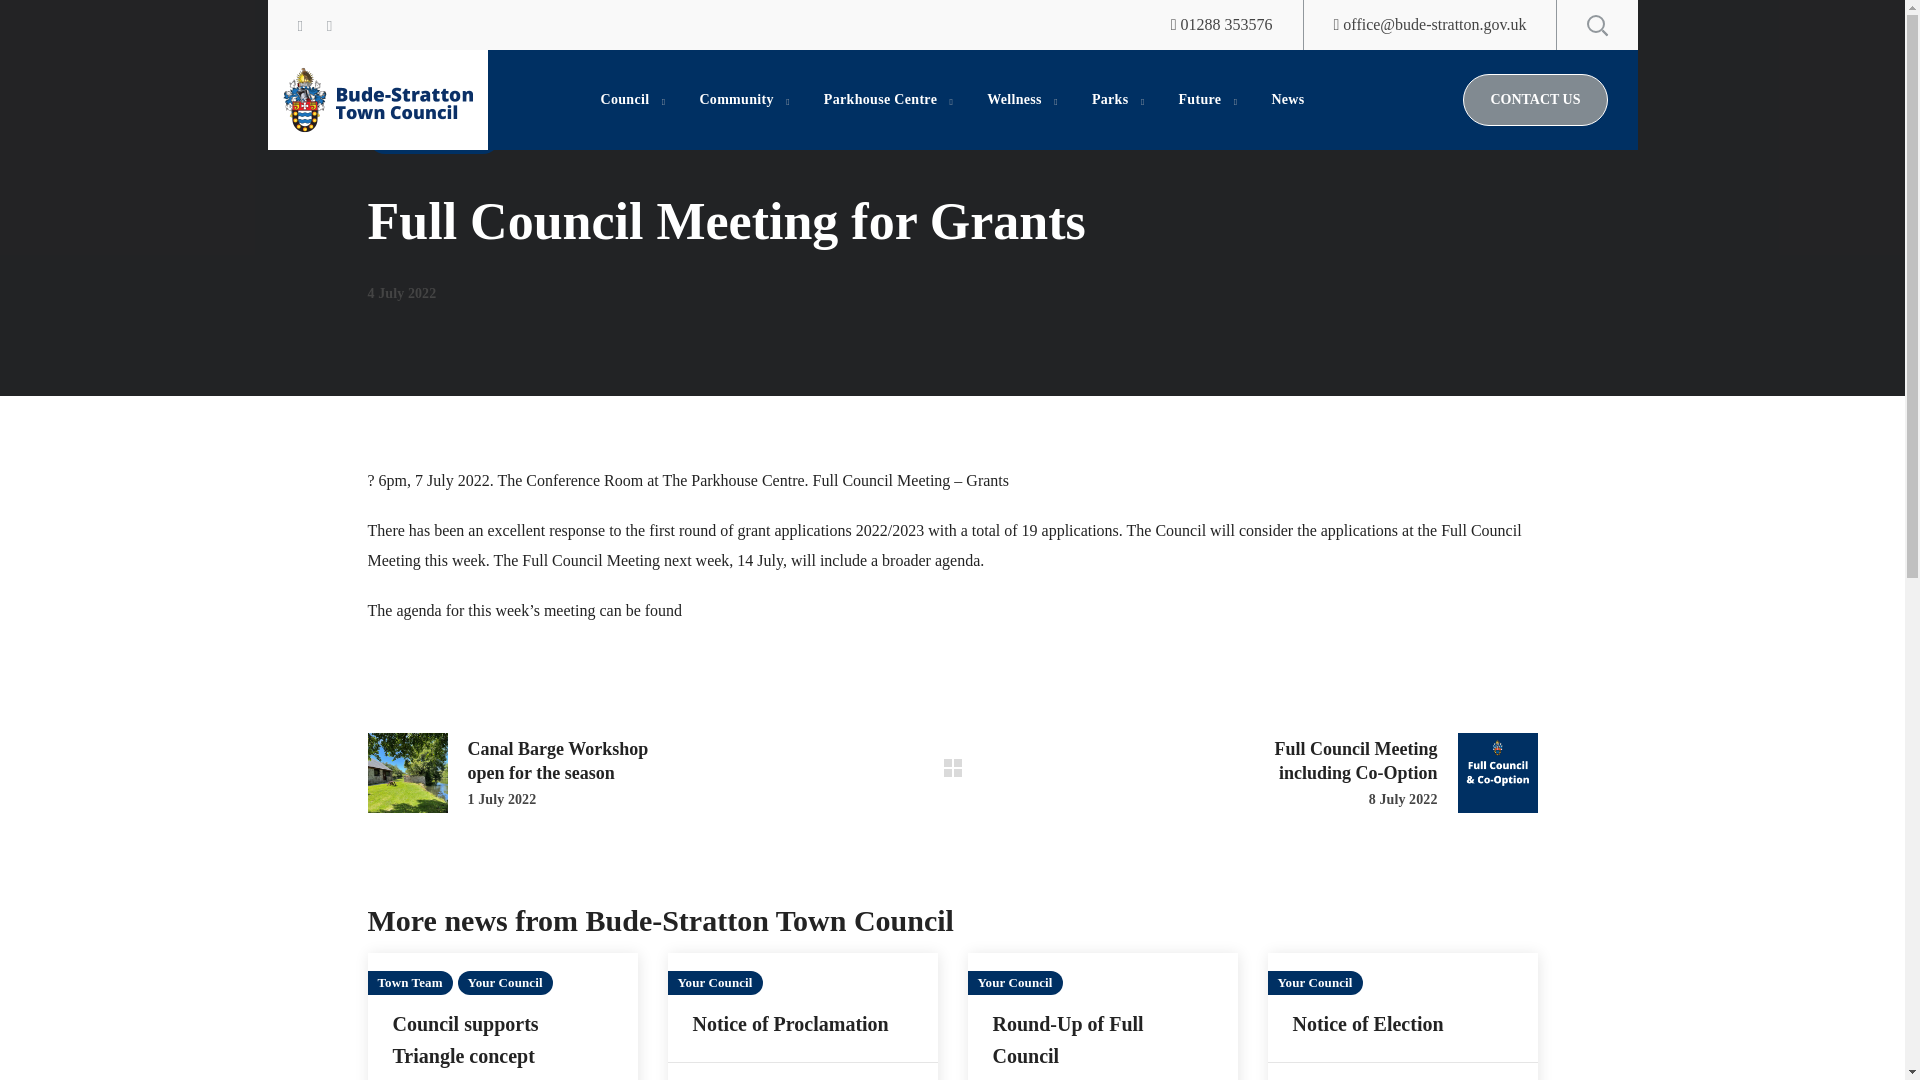 Image resolution: width=1920 pixels, height=1080 pixels. What do you see at coordinates (742, 100) in the screenshot?
I see `Community` at bounding box center [742, 100].